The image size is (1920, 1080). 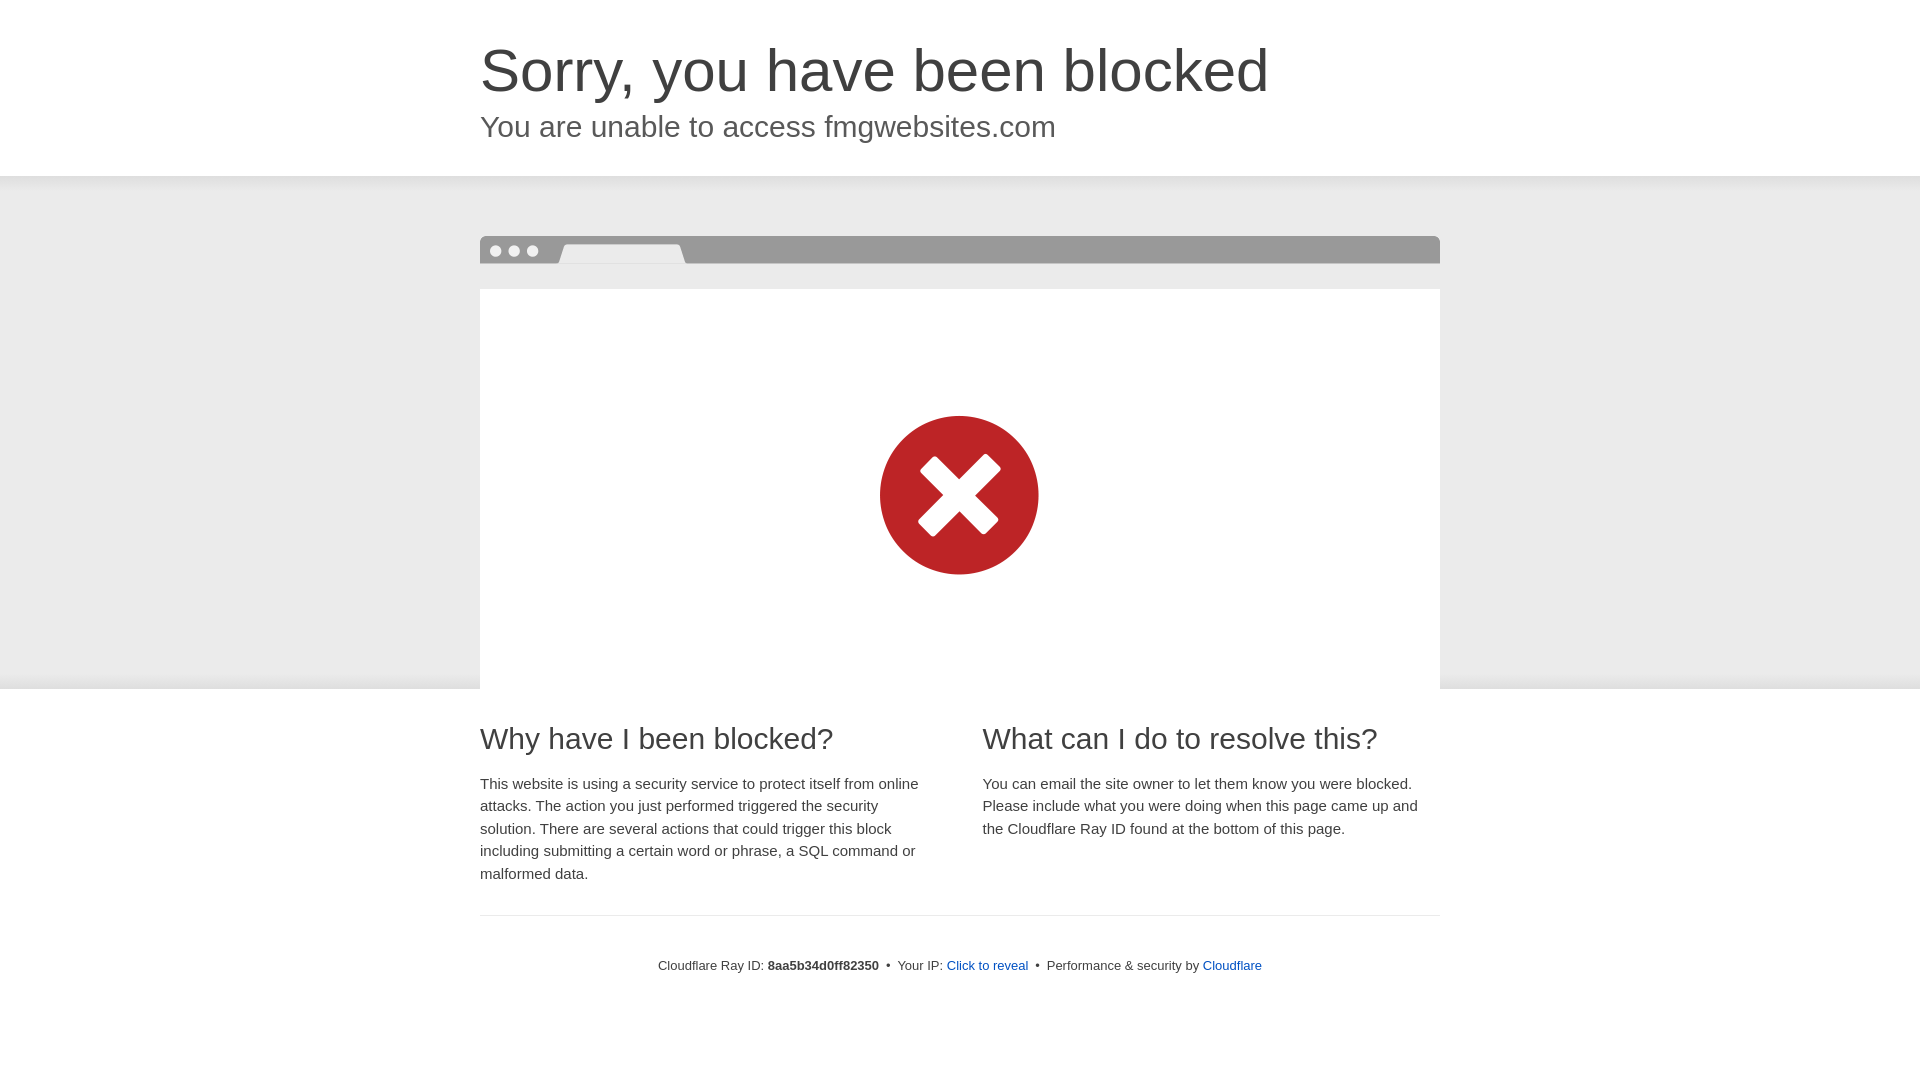 What do you see at coordinates (1232, 965) in the screenshot?
I see `Cloudflare` at bounding box center [1232, 965].